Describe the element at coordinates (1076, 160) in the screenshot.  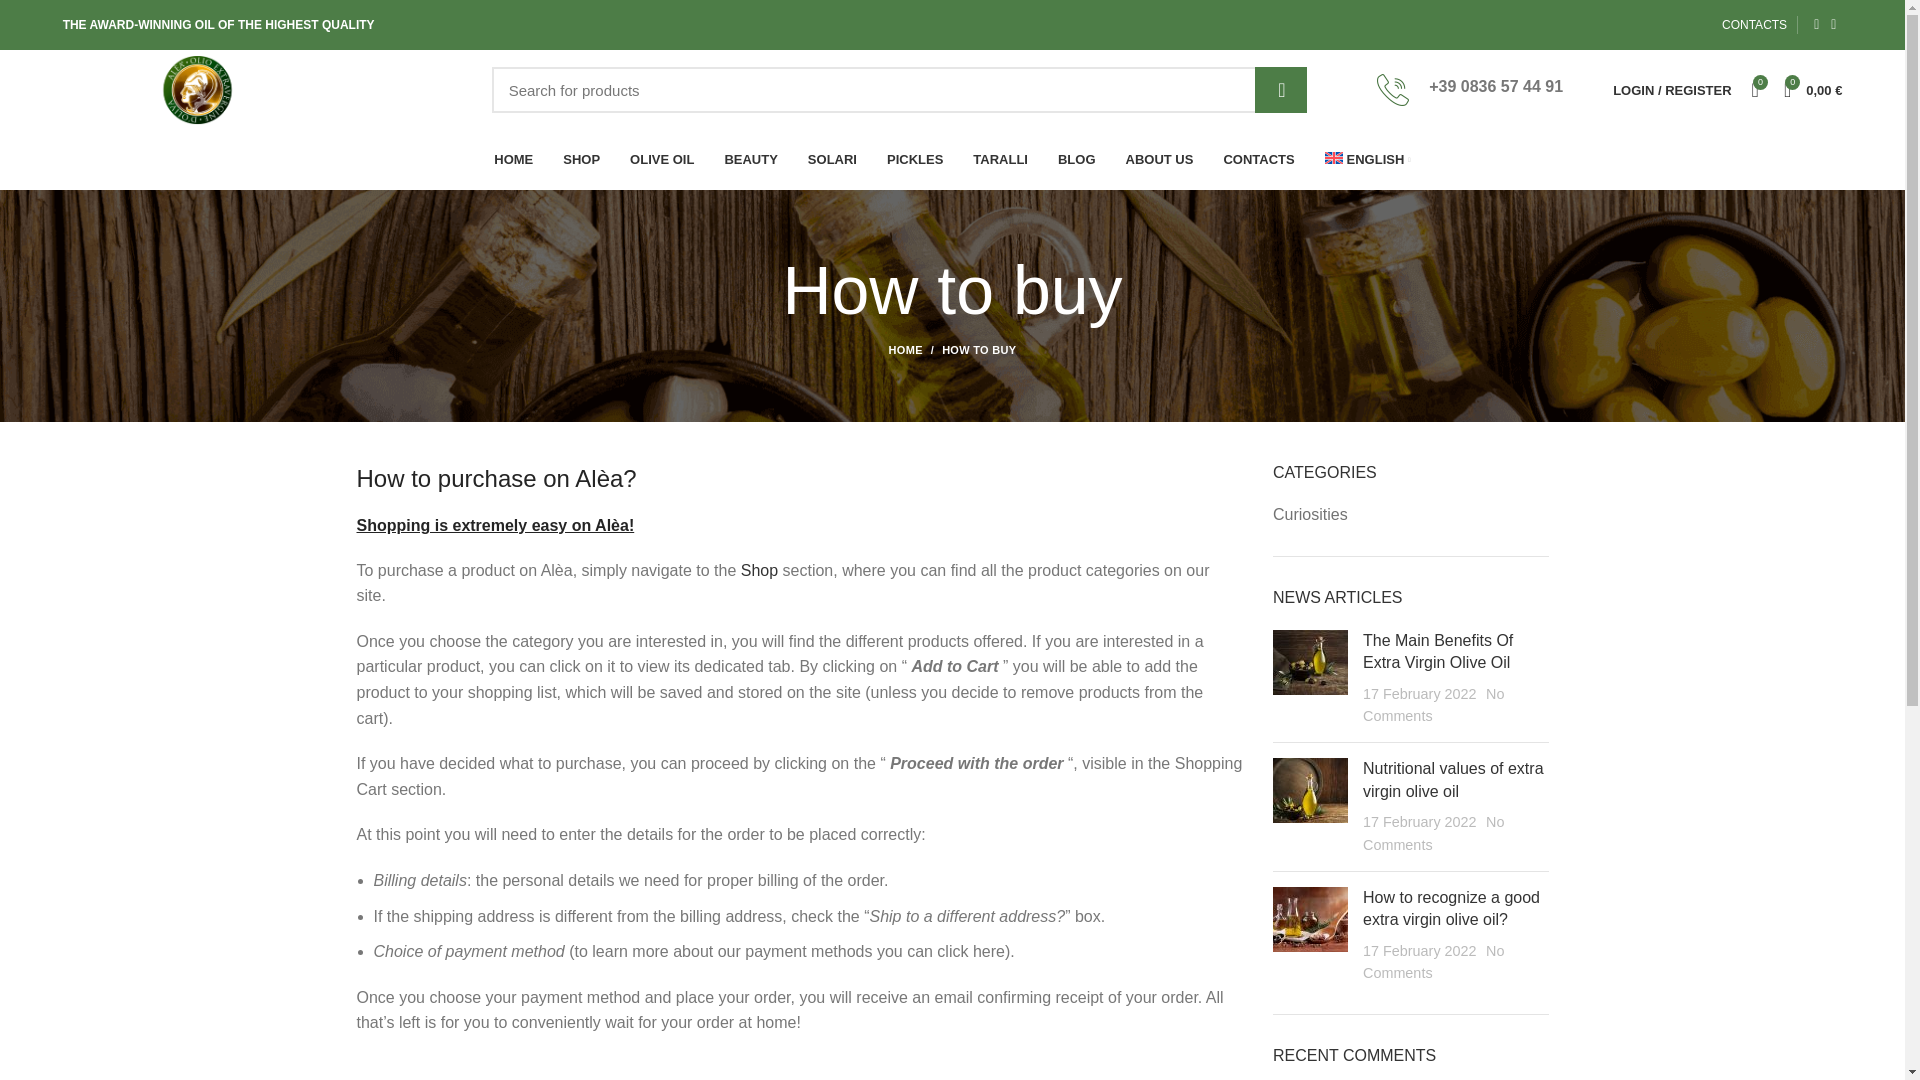
I see `BLOG` at that location.